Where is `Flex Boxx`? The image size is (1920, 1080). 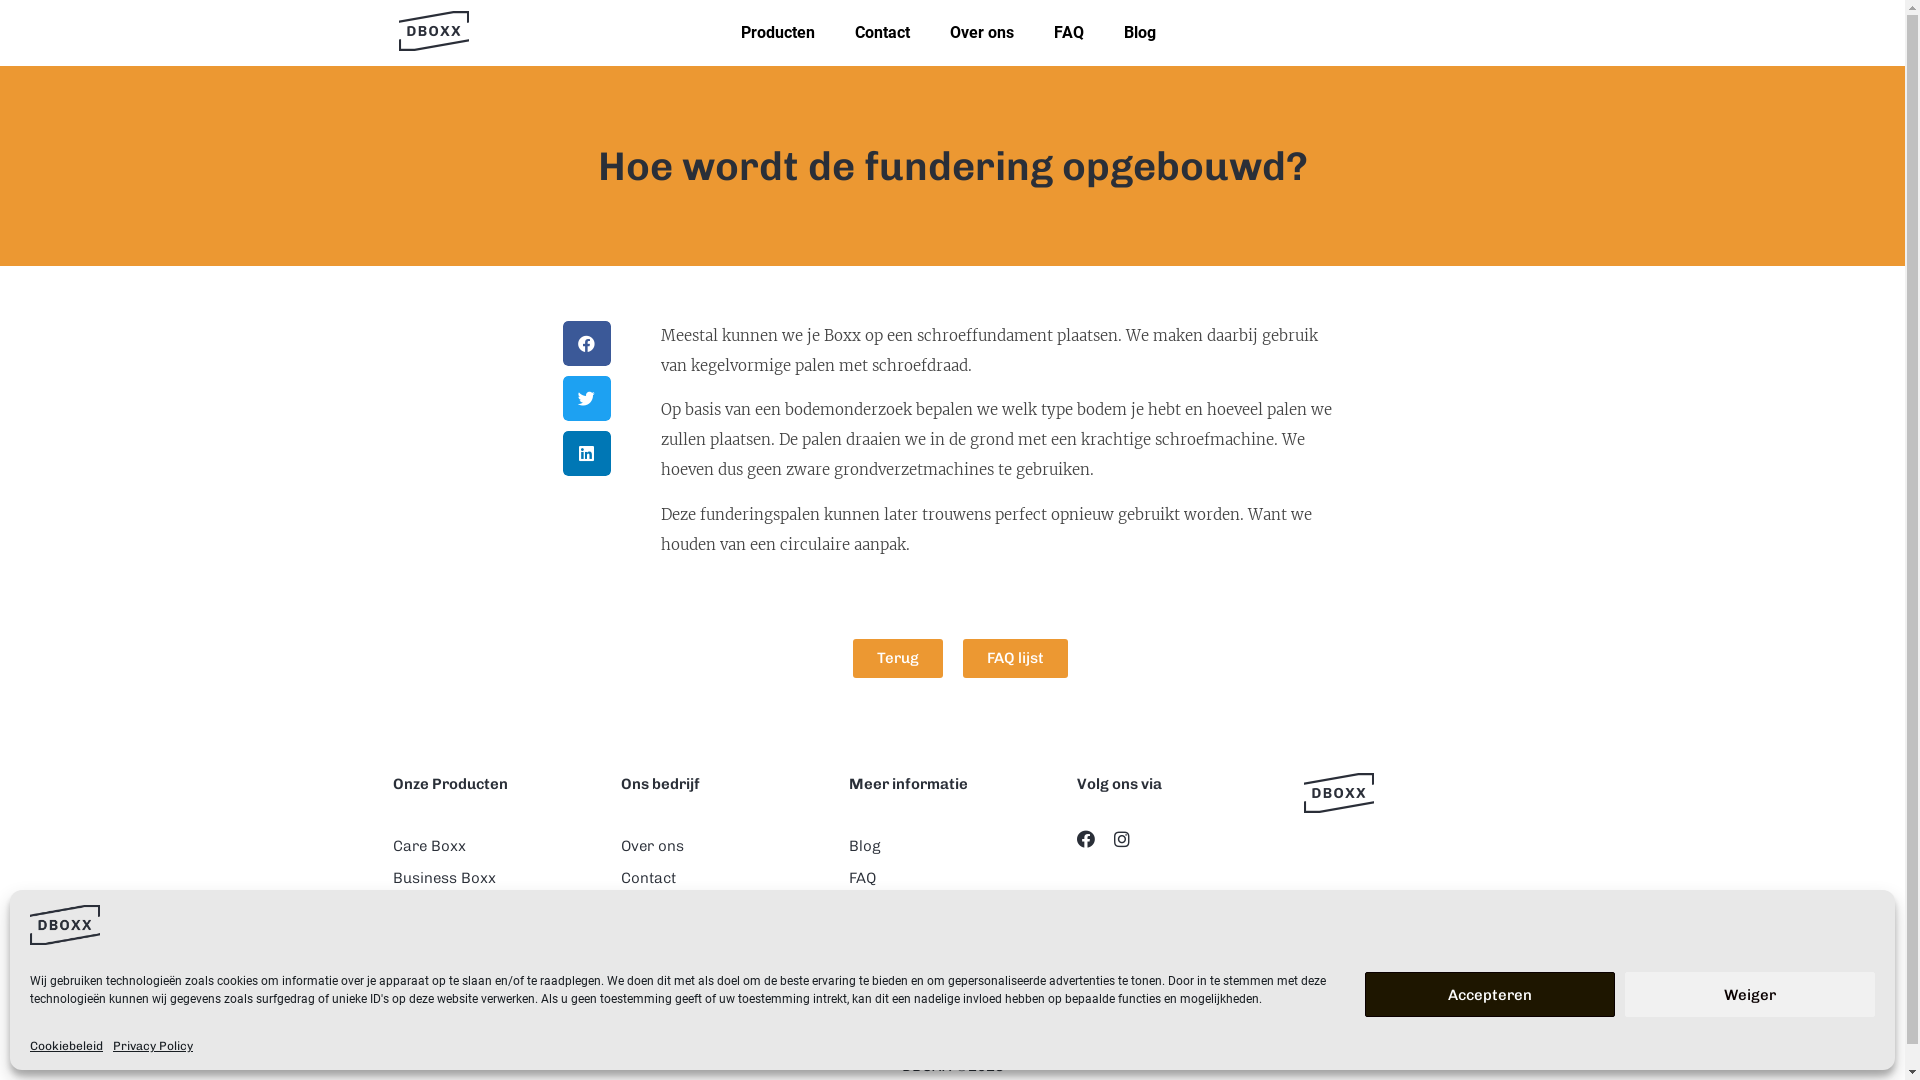 Flex Boxx is located at coordinates (496, 942).